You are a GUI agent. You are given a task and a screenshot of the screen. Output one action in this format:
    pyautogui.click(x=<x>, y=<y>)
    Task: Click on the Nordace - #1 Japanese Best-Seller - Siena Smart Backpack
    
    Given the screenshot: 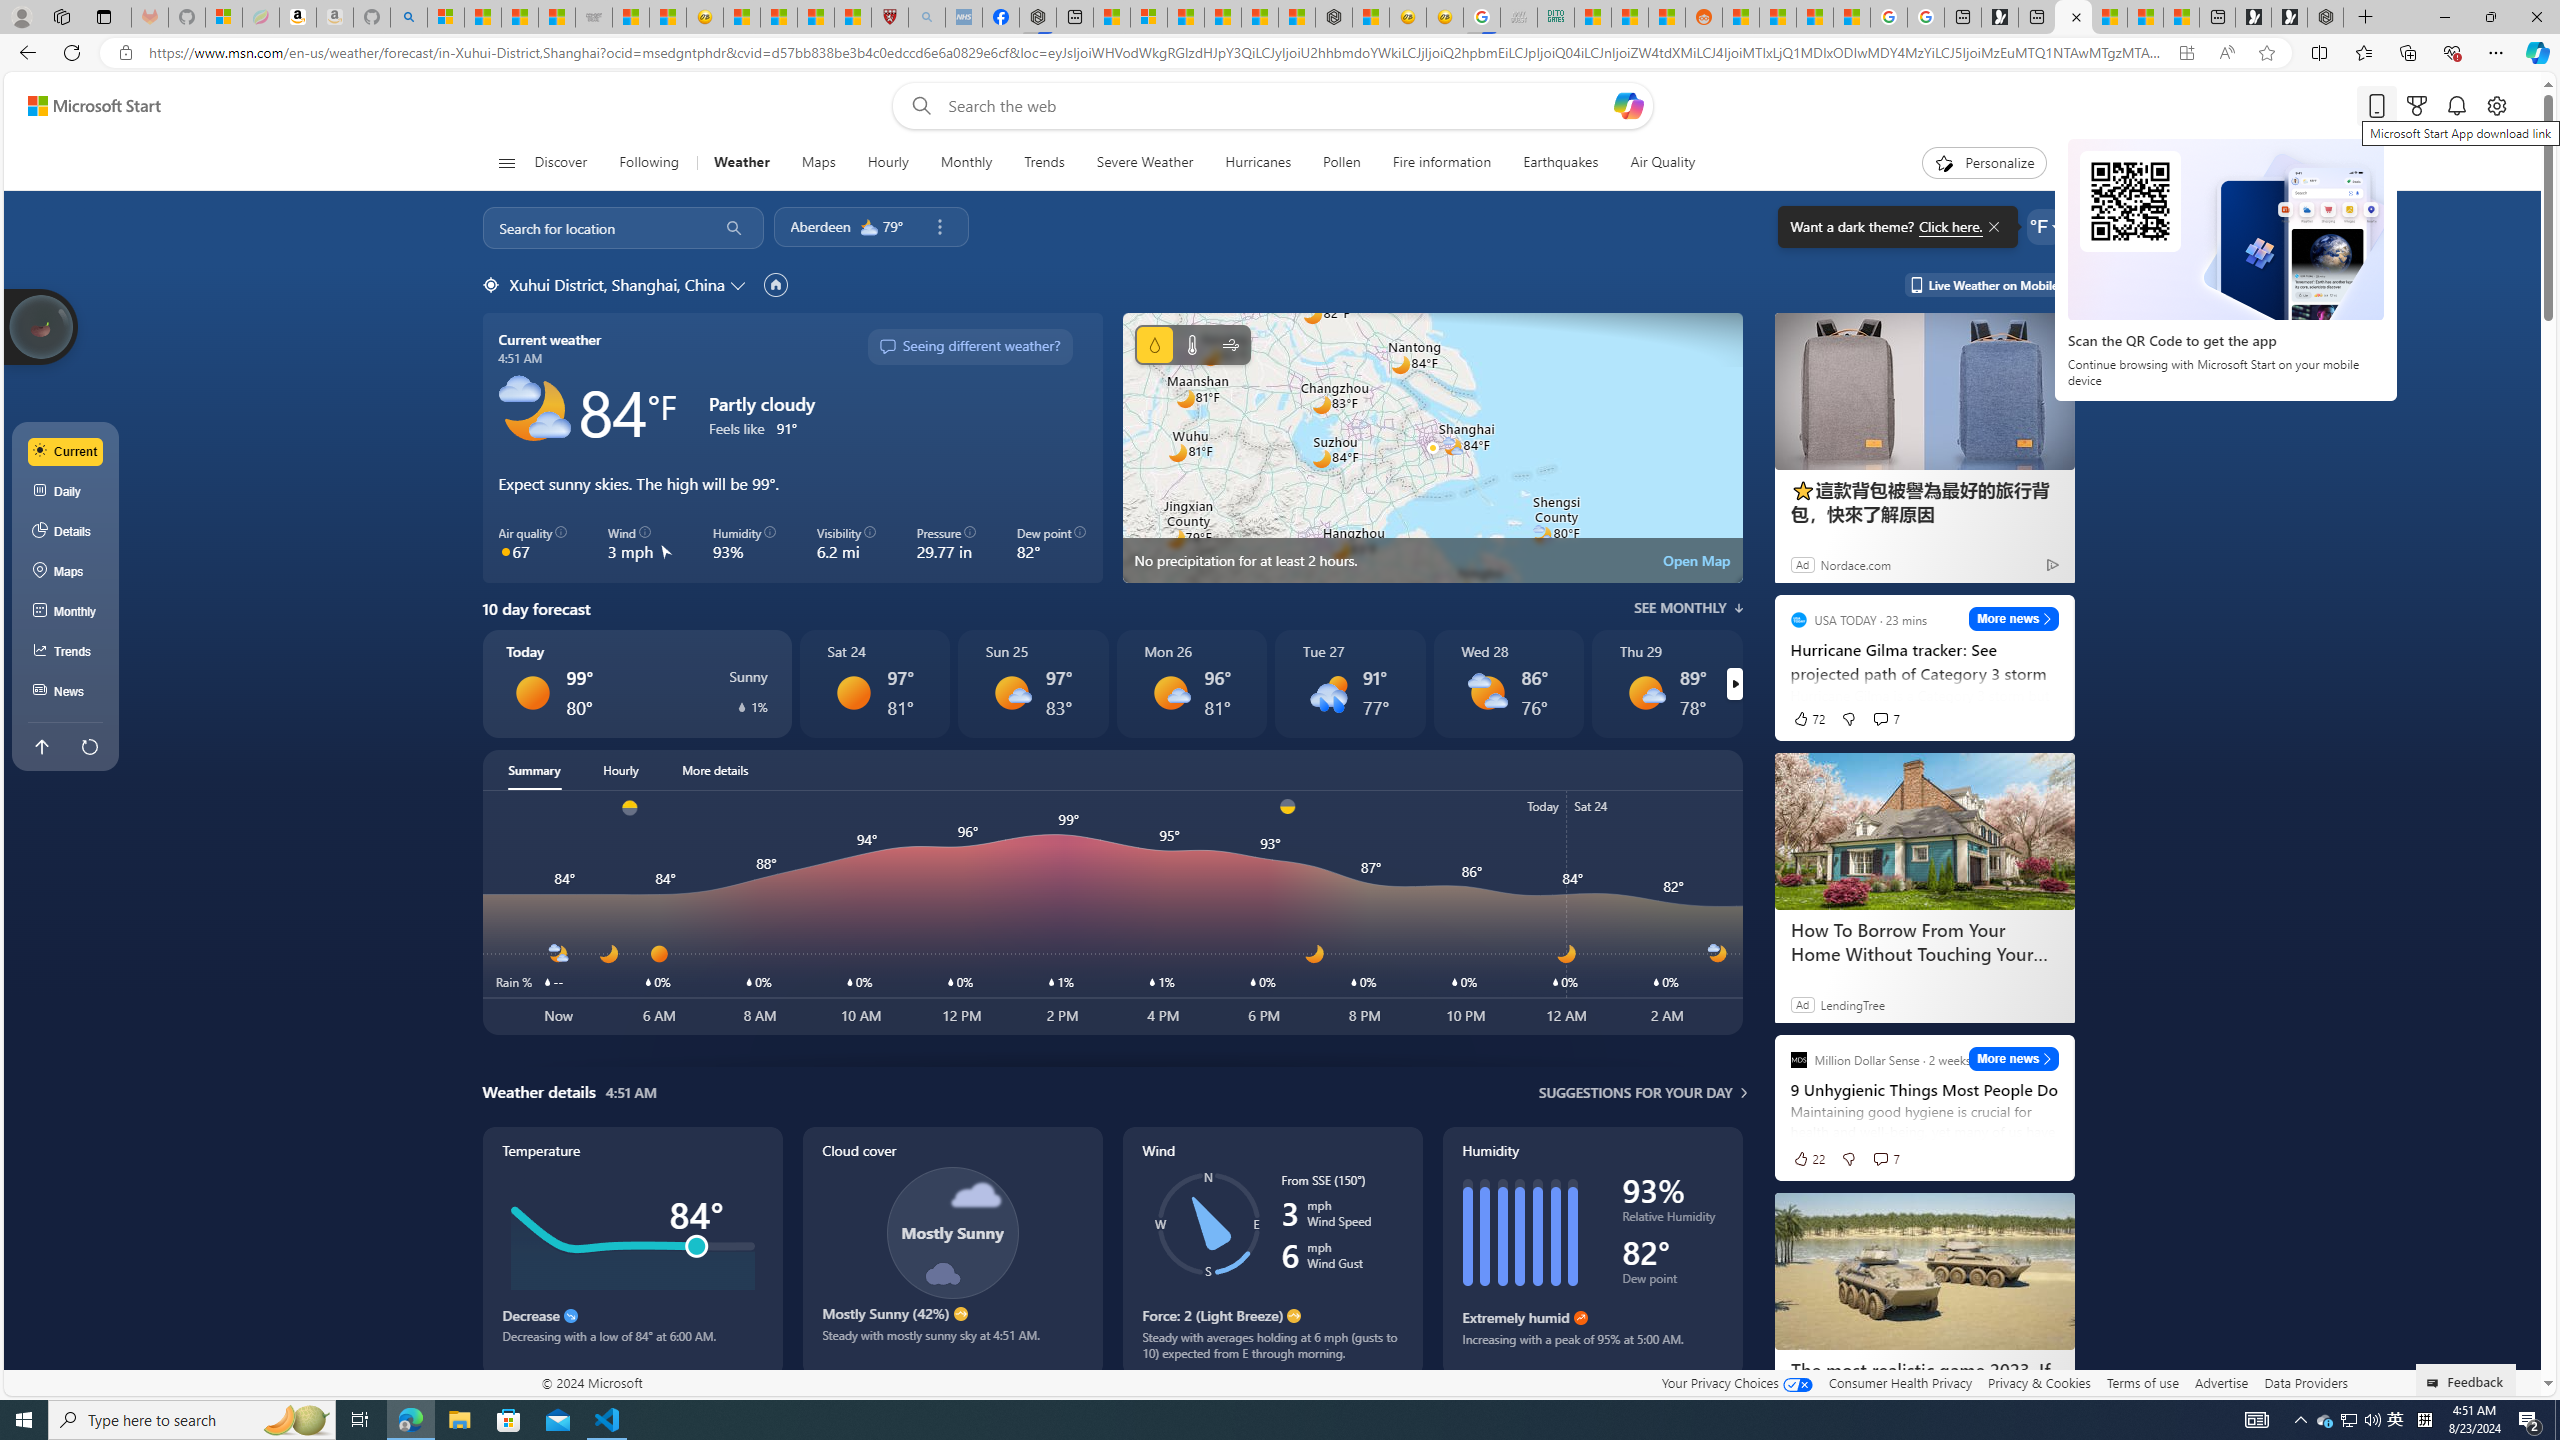 What is the action you would take?
    pyautogui.click(x=1334, y=17)
    